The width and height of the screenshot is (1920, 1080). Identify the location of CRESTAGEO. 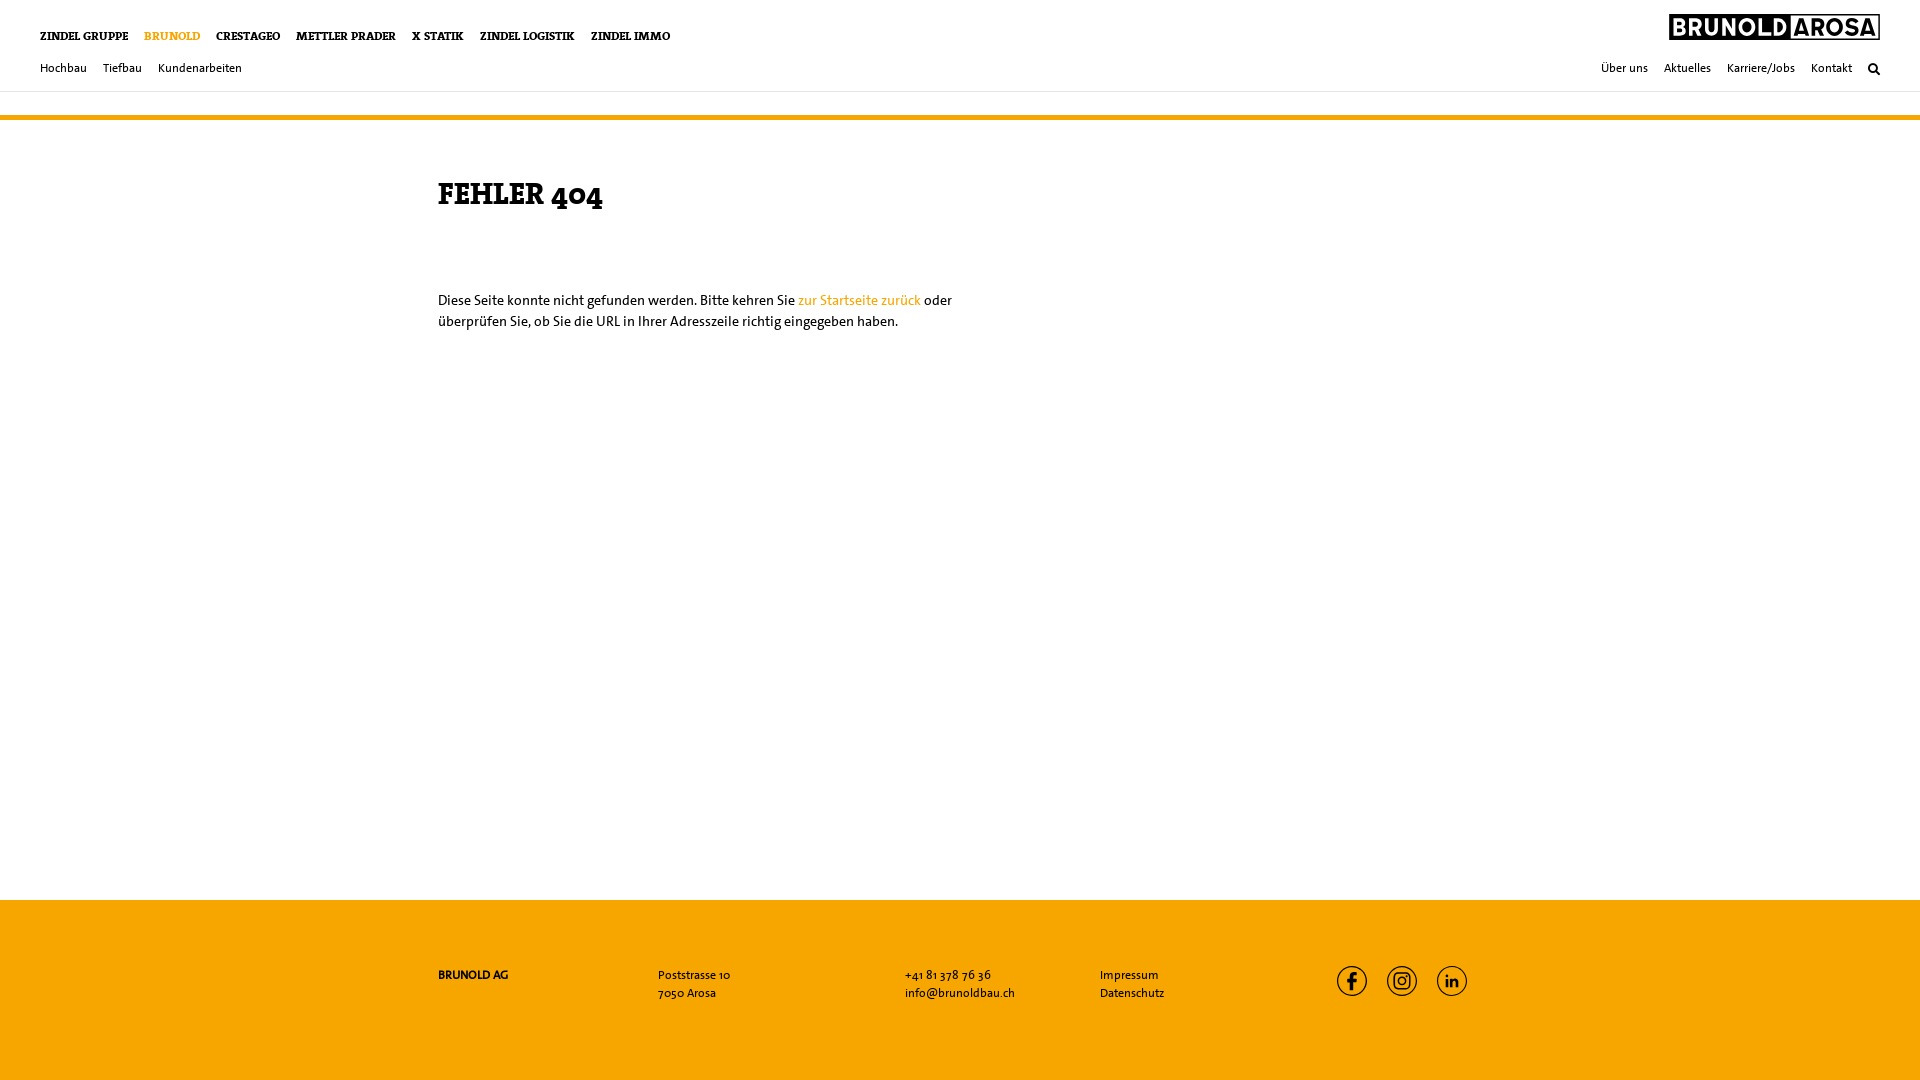
(248, 36).